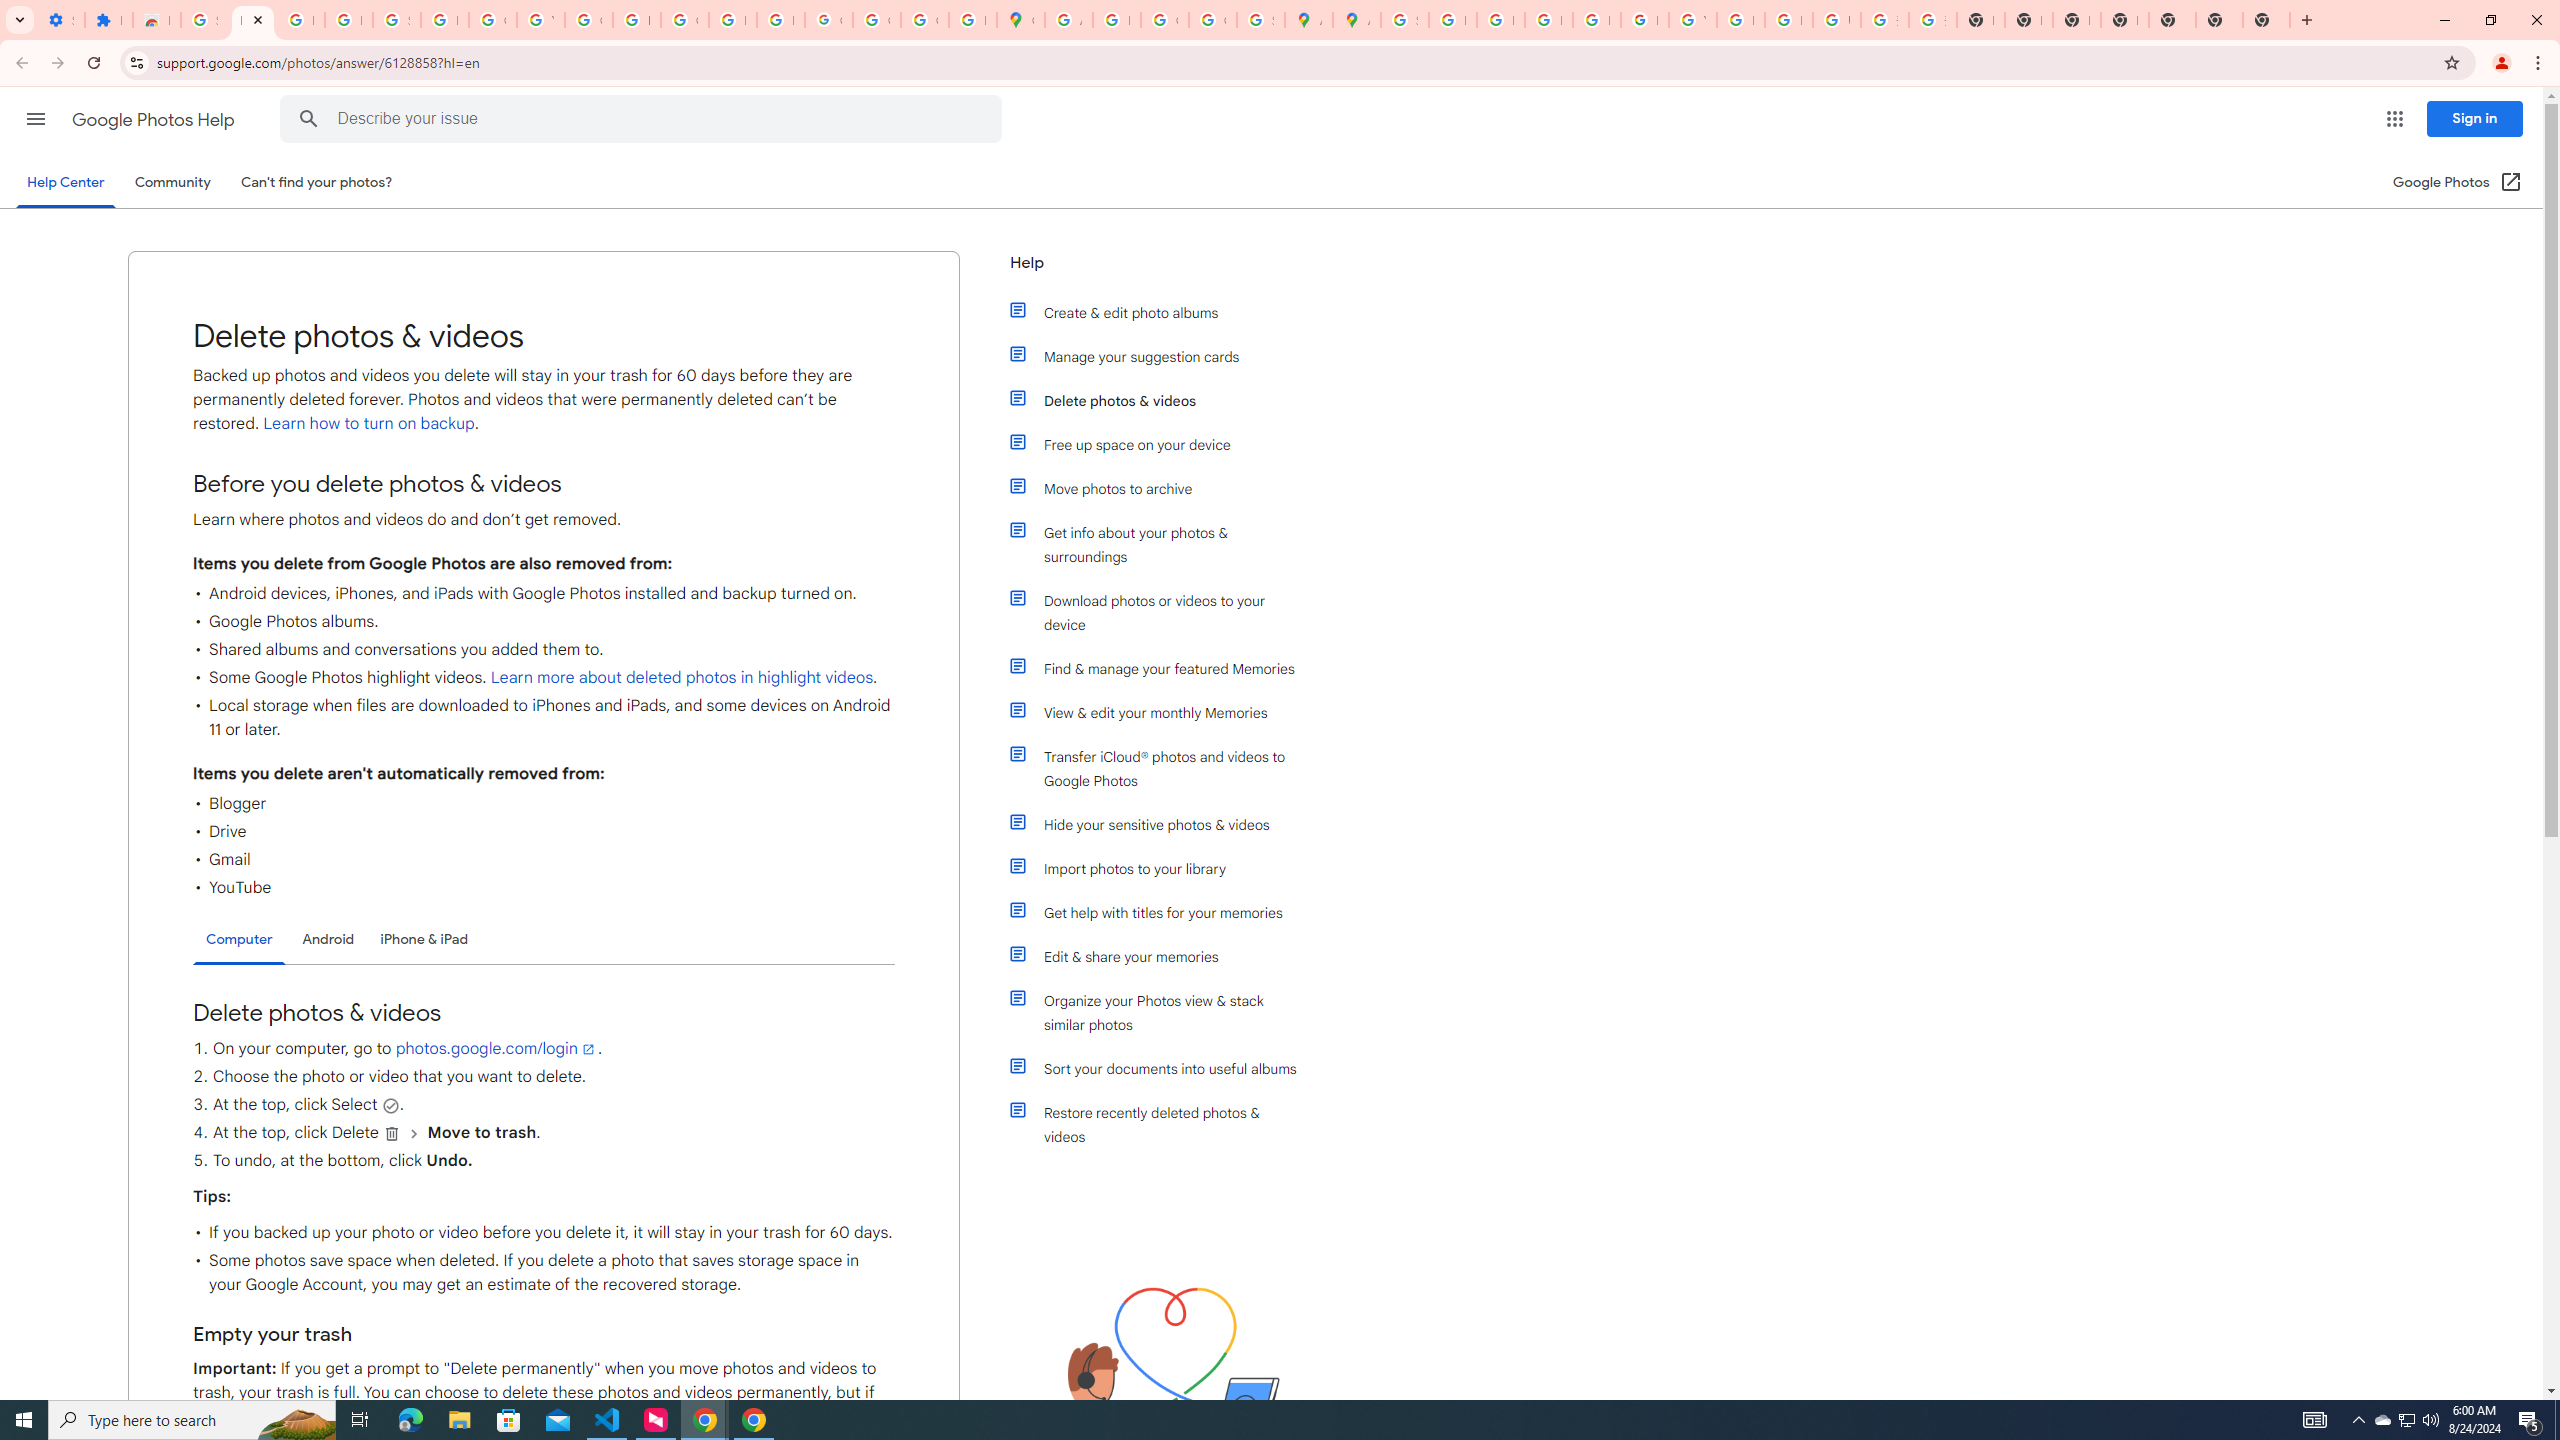  Describe the element at coordinates (309, 119) in the screenshot. I see `Search Help Center` at that location.